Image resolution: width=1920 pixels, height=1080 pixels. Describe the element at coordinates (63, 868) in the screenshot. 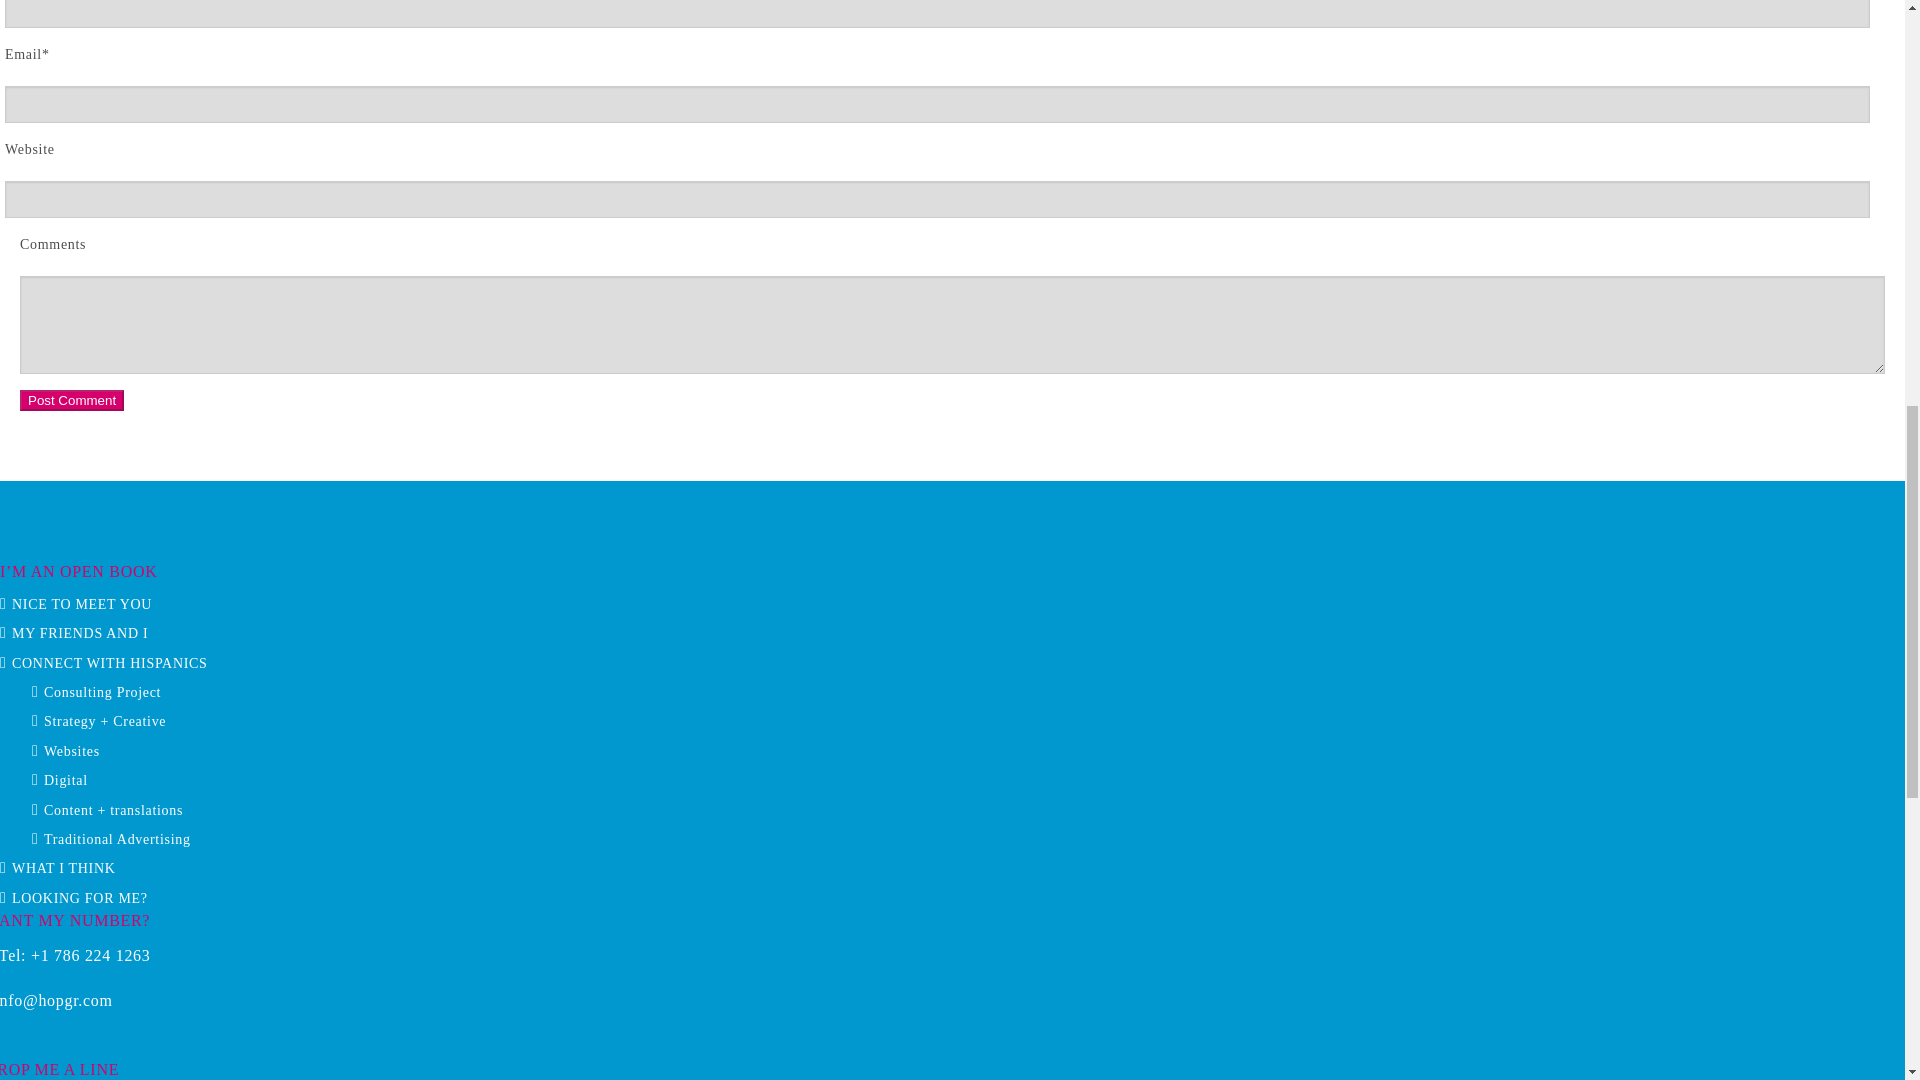

I see `WHAT I THINK` at that location.